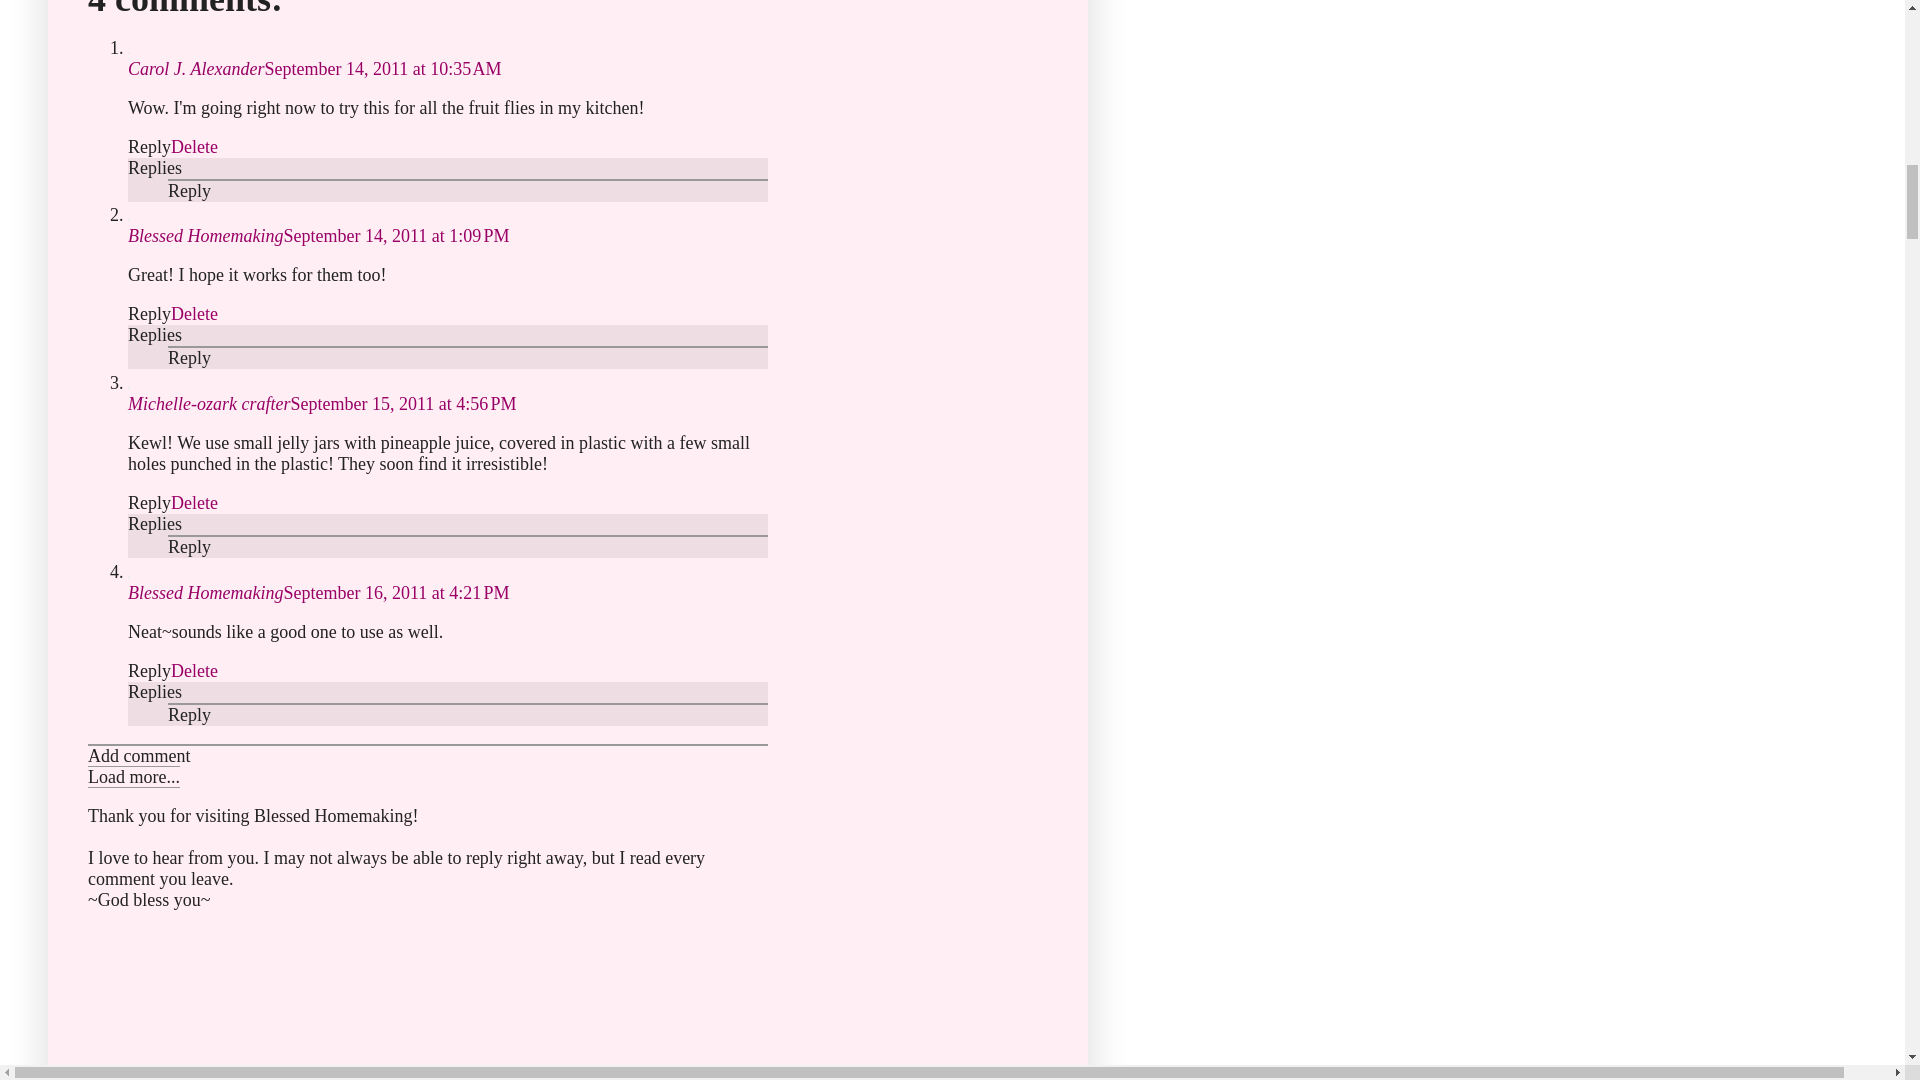 The width and height of the screenshot is (1920, 1080). Describe the element at coordinates (149, 146) in the screenshot. I see `Reply` at that location.